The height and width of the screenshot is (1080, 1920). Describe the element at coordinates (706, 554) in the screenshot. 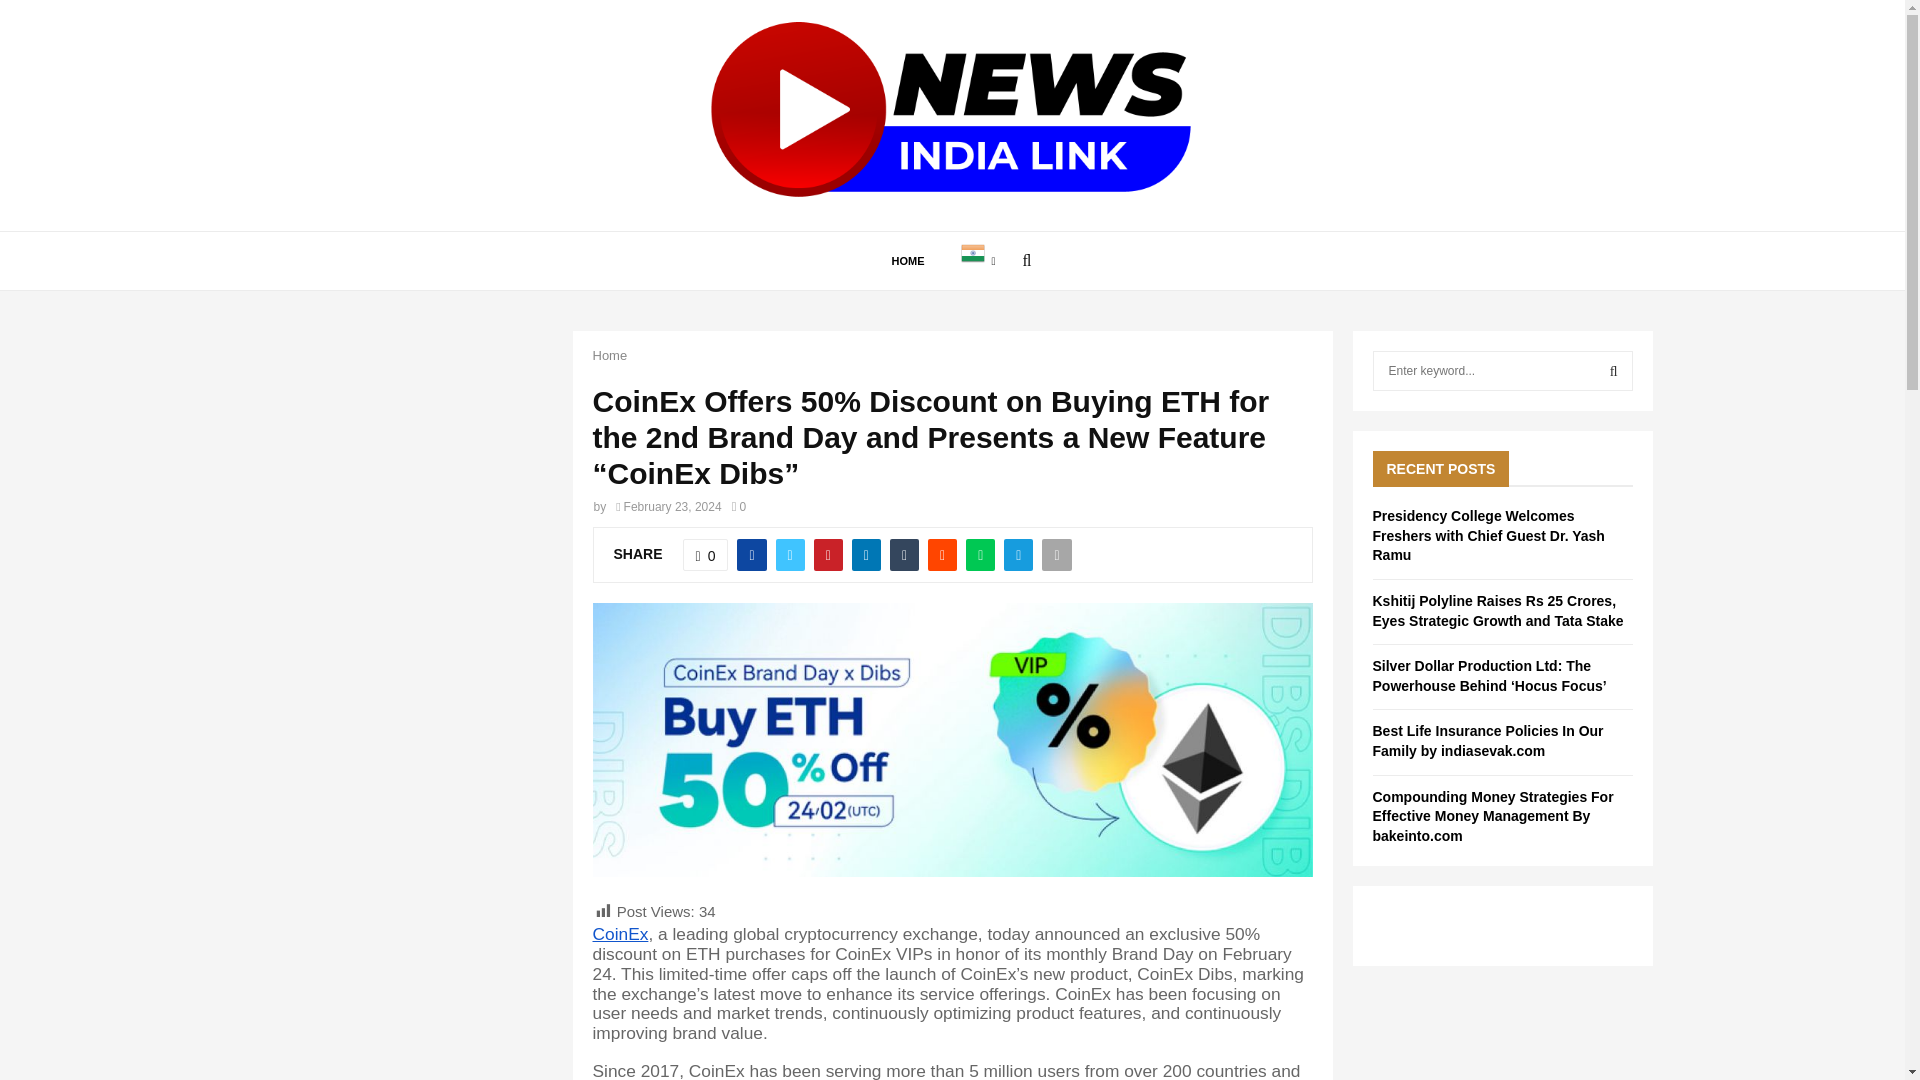

I see `Like` at that location.